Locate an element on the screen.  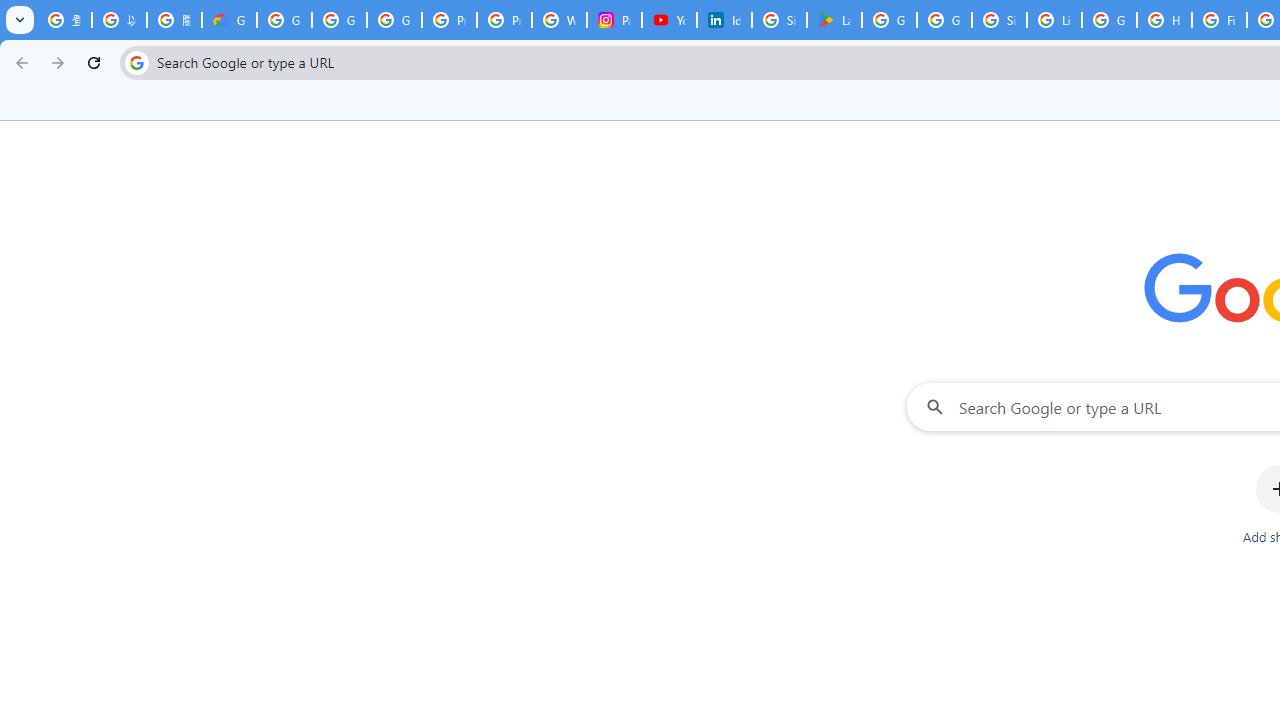
Privacy Help Center - Policies Help is located at coordinates (450, 20).